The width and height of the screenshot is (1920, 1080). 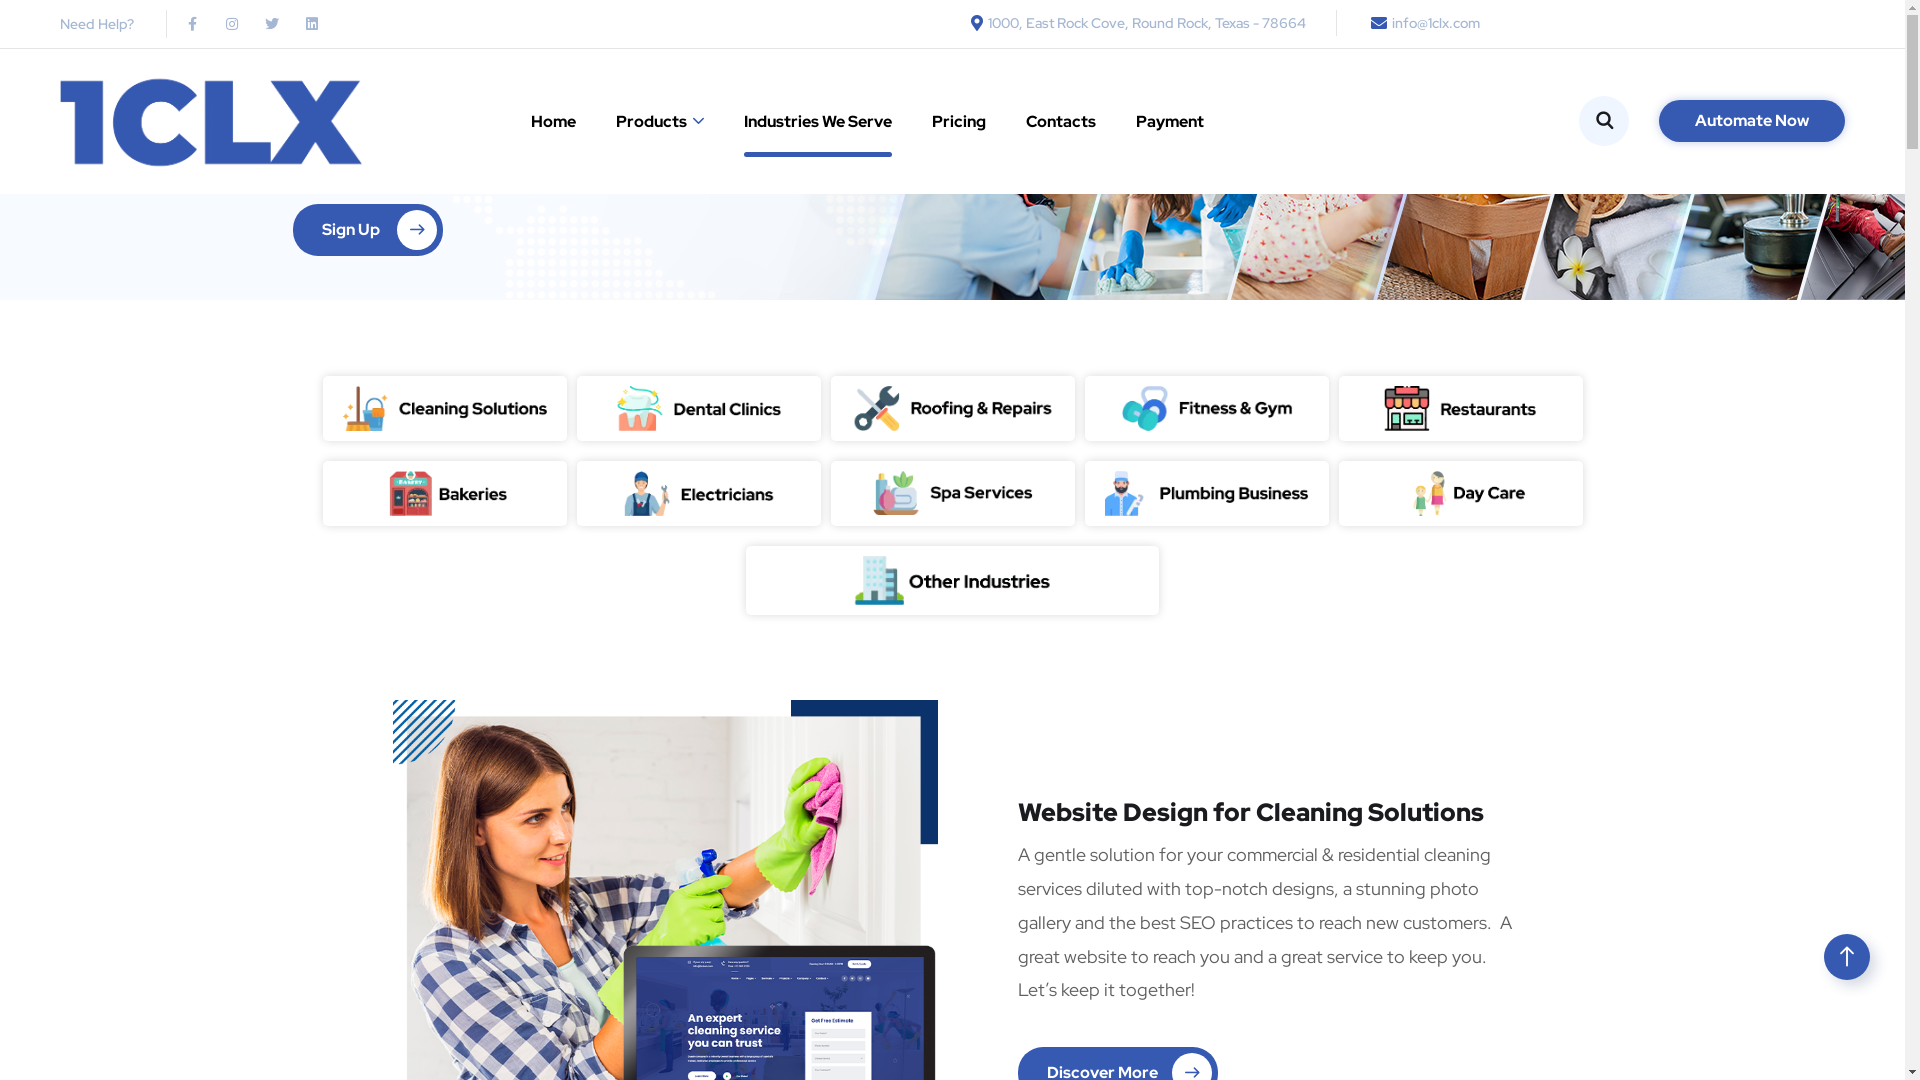 What do you see at coordinates (952, 493) in the screenshot?
I see `Website Design For Spa Services` at bounding box center [952, 493].